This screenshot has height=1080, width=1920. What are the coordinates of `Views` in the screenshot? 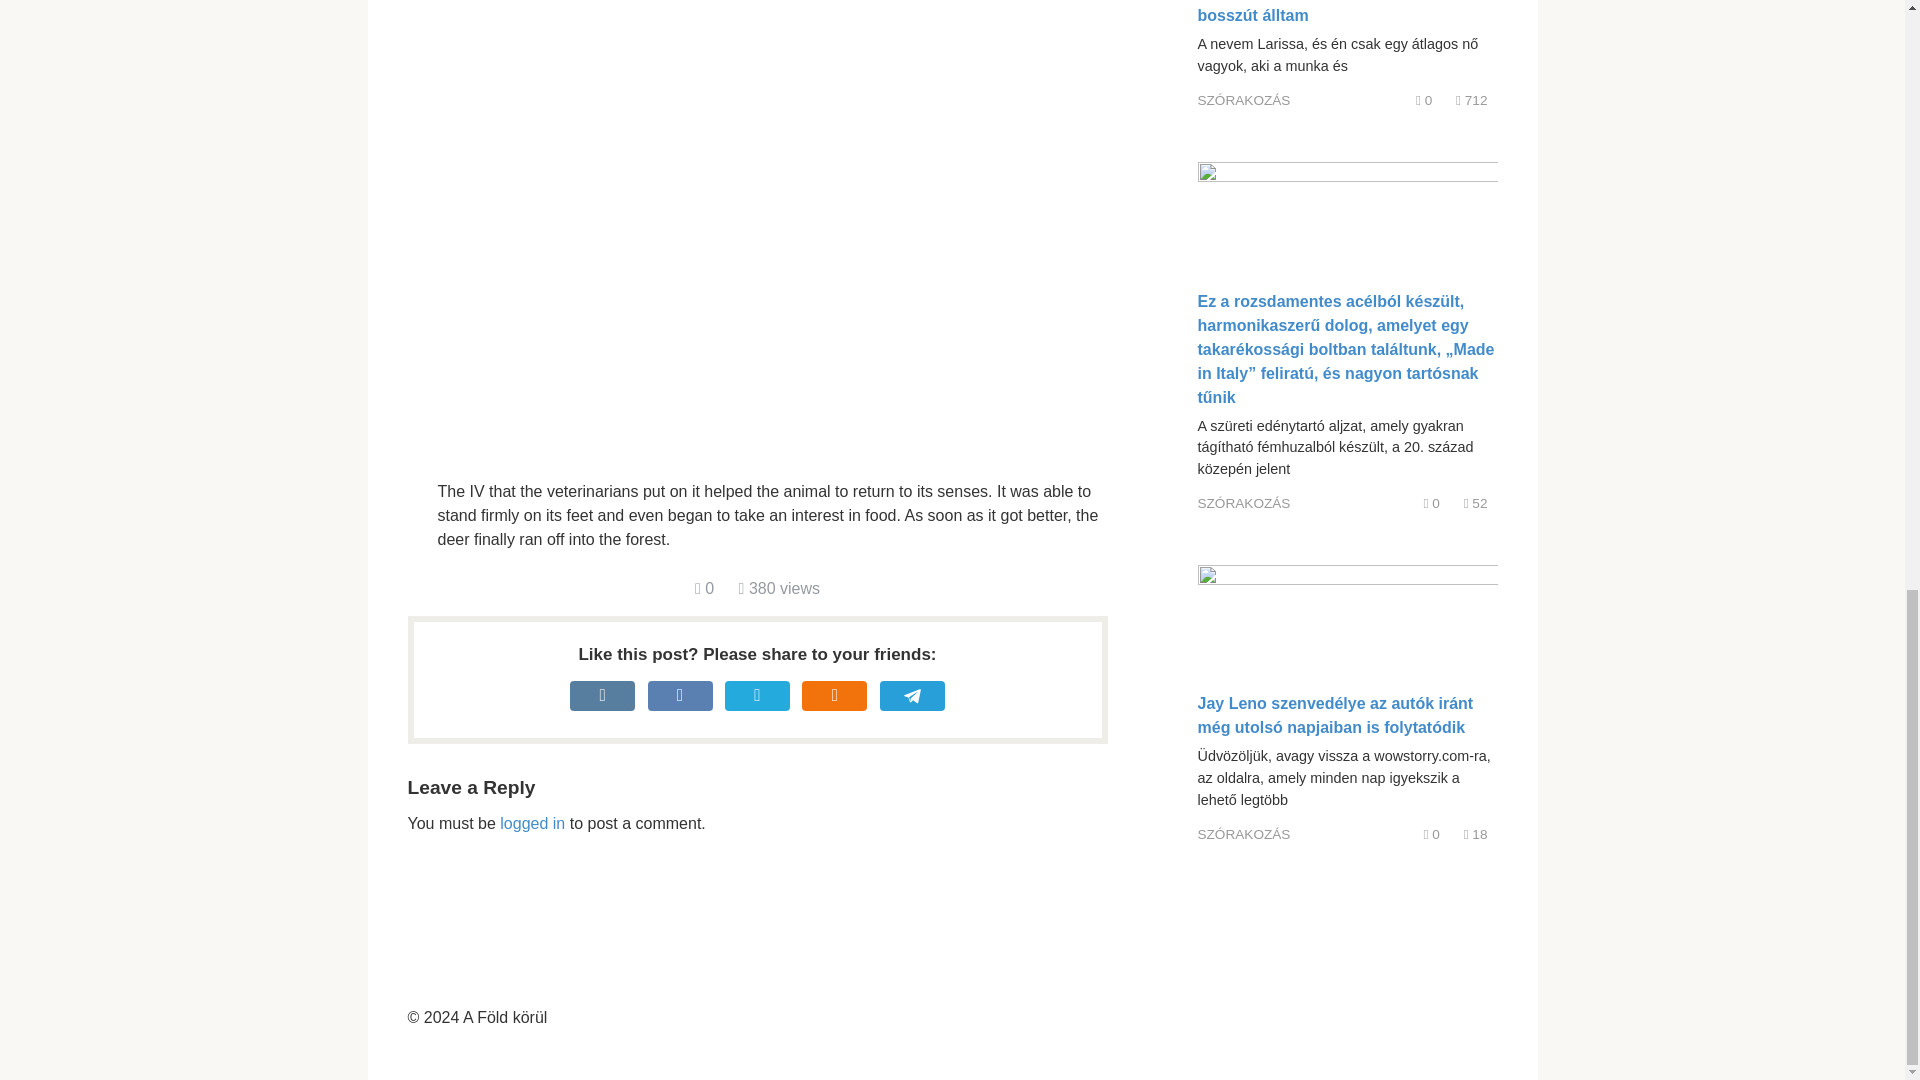 It's located at (779, 588).